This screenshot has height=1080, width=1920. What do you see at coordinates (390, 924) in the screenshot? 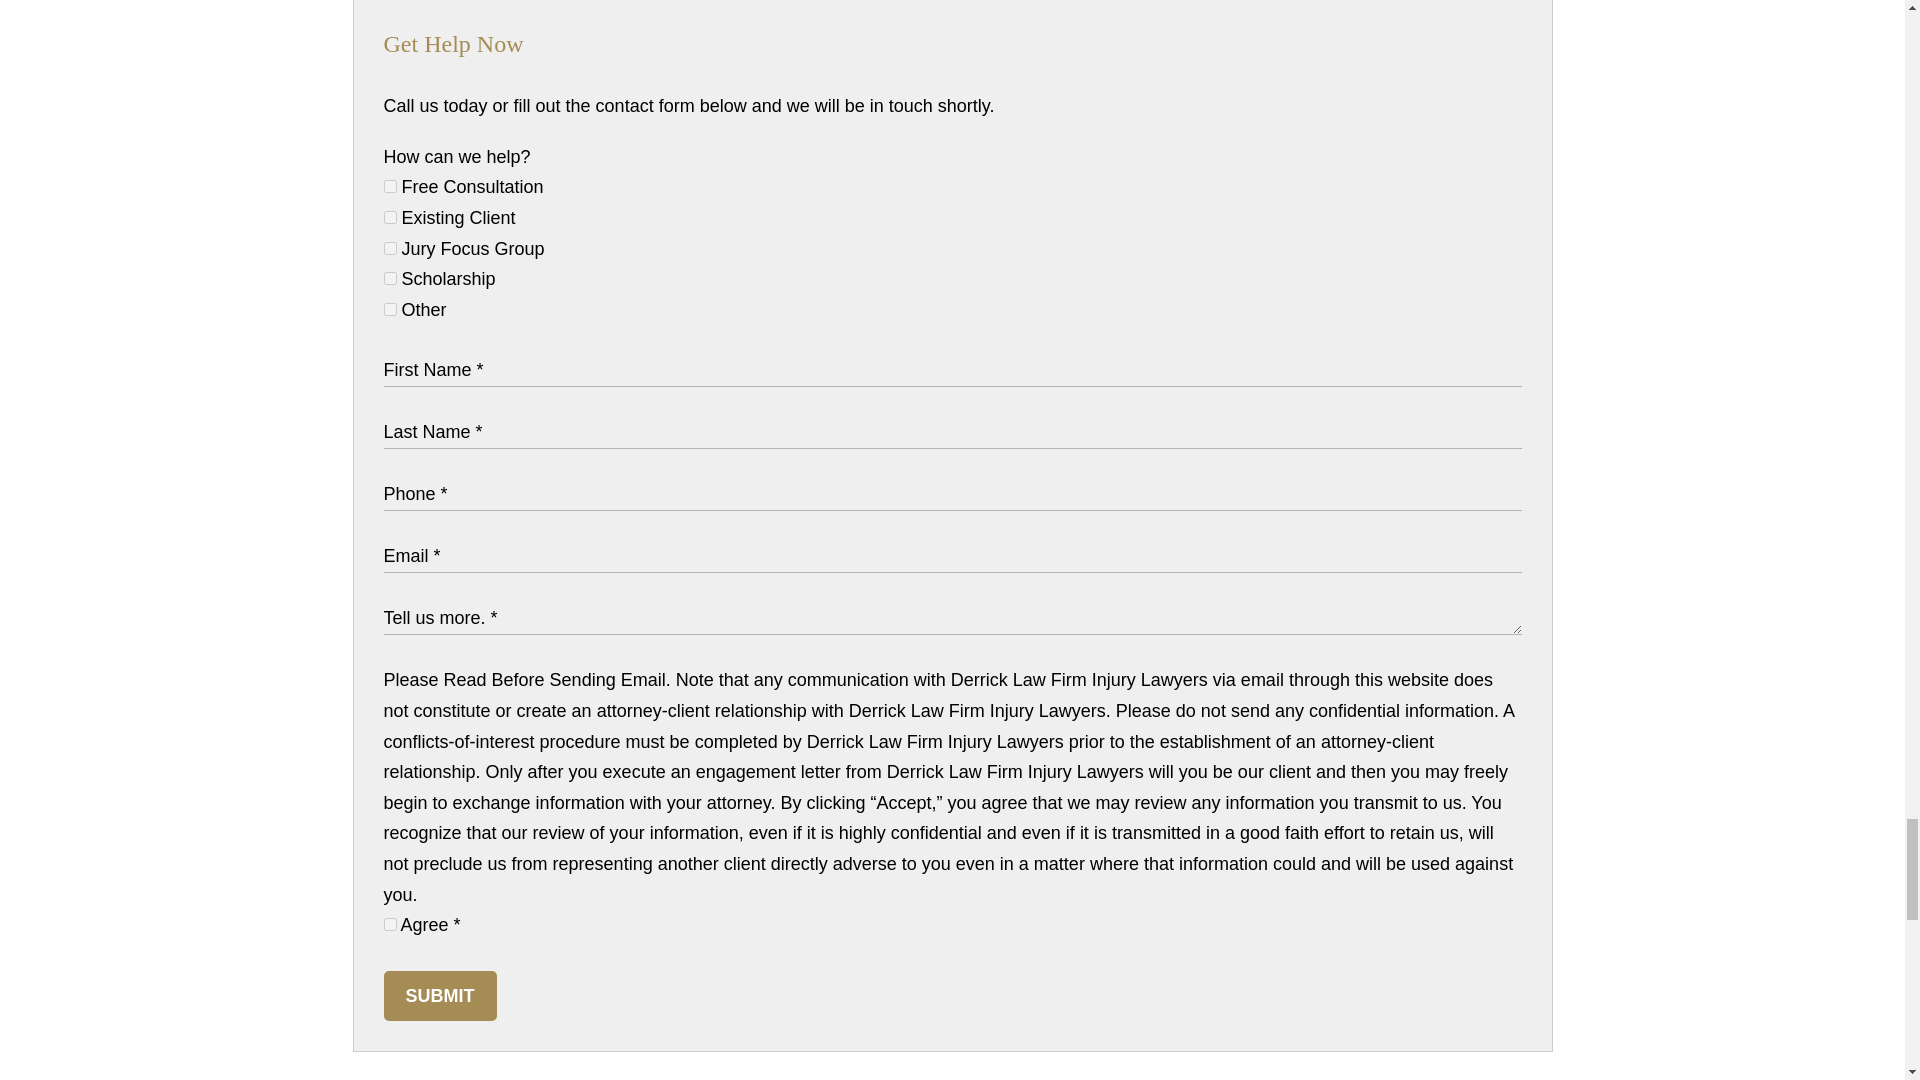
I see `Agree` at bounding box center [390, 924].